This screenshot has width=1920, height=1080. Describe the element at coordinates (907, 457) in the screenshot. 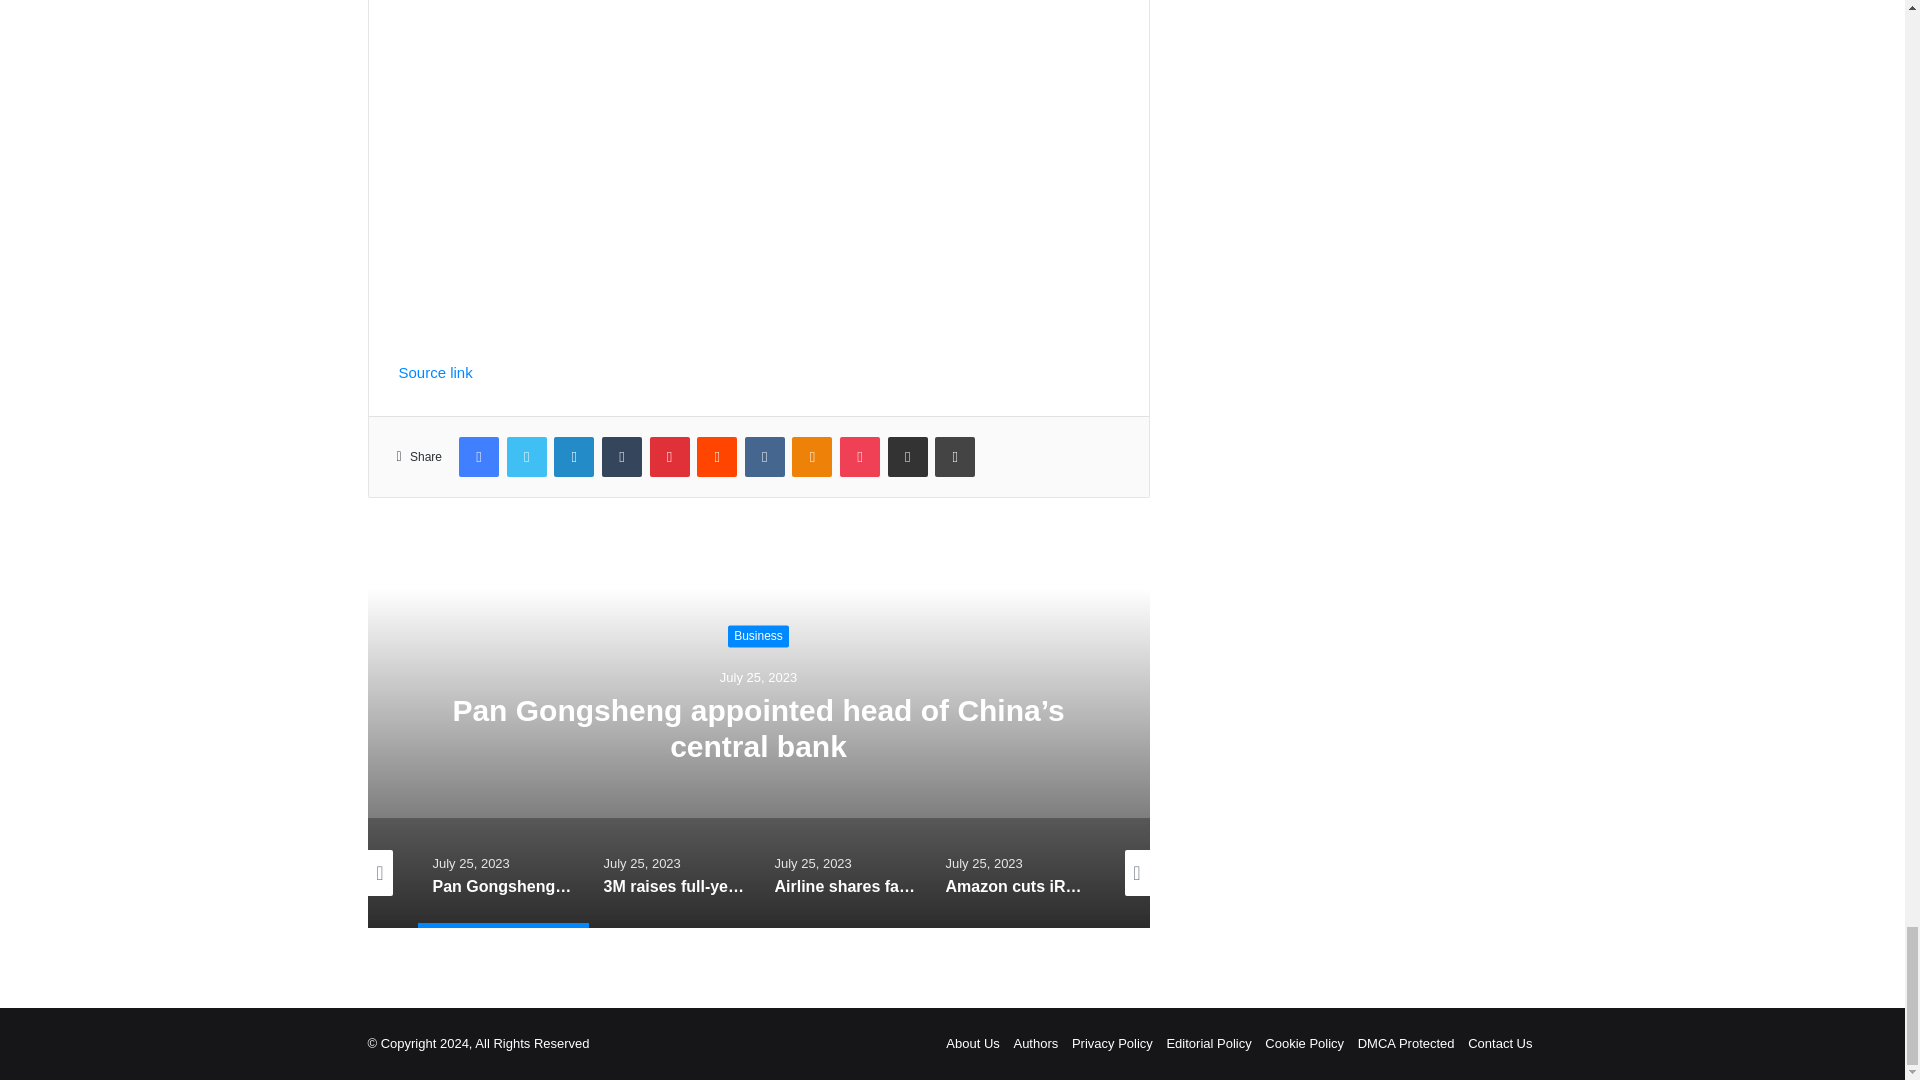

I see `Share via Email` at that location.